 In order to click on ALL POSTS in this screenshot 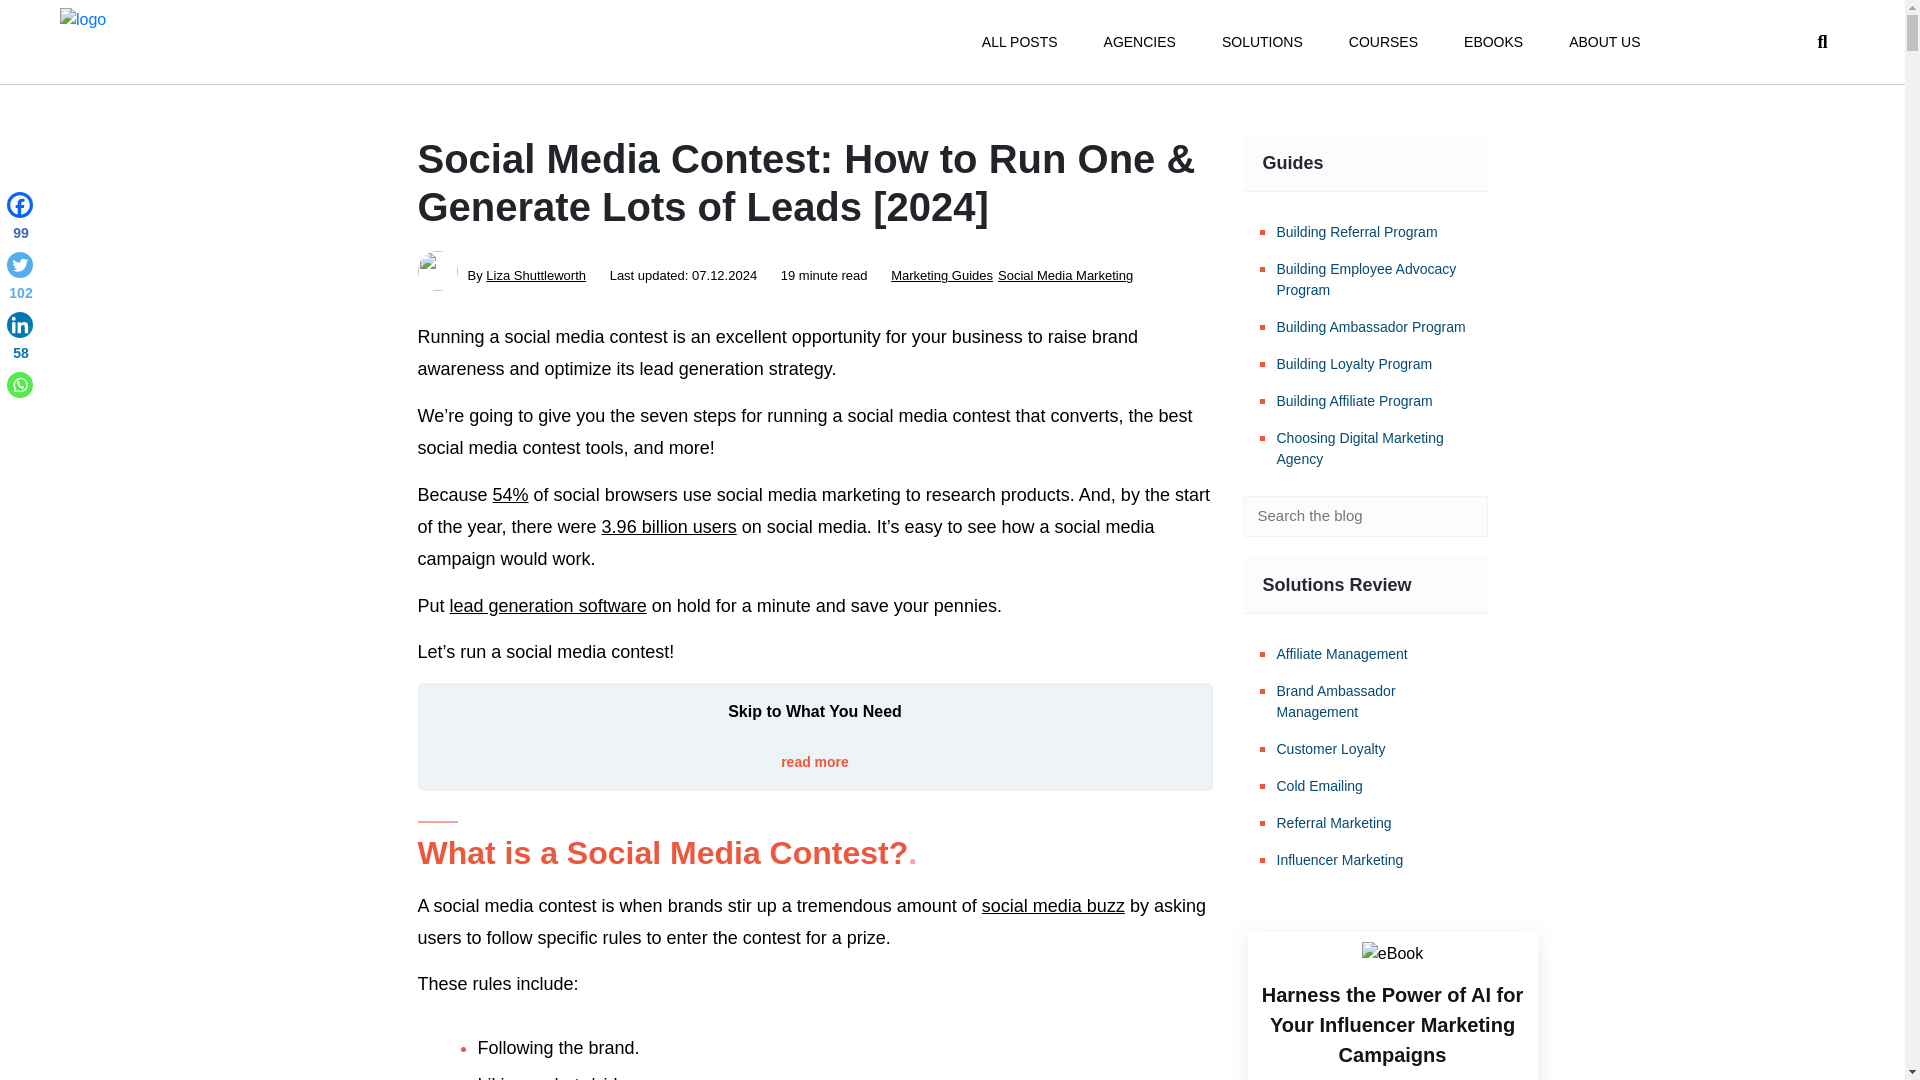, I will do `click(1019, 42)`.